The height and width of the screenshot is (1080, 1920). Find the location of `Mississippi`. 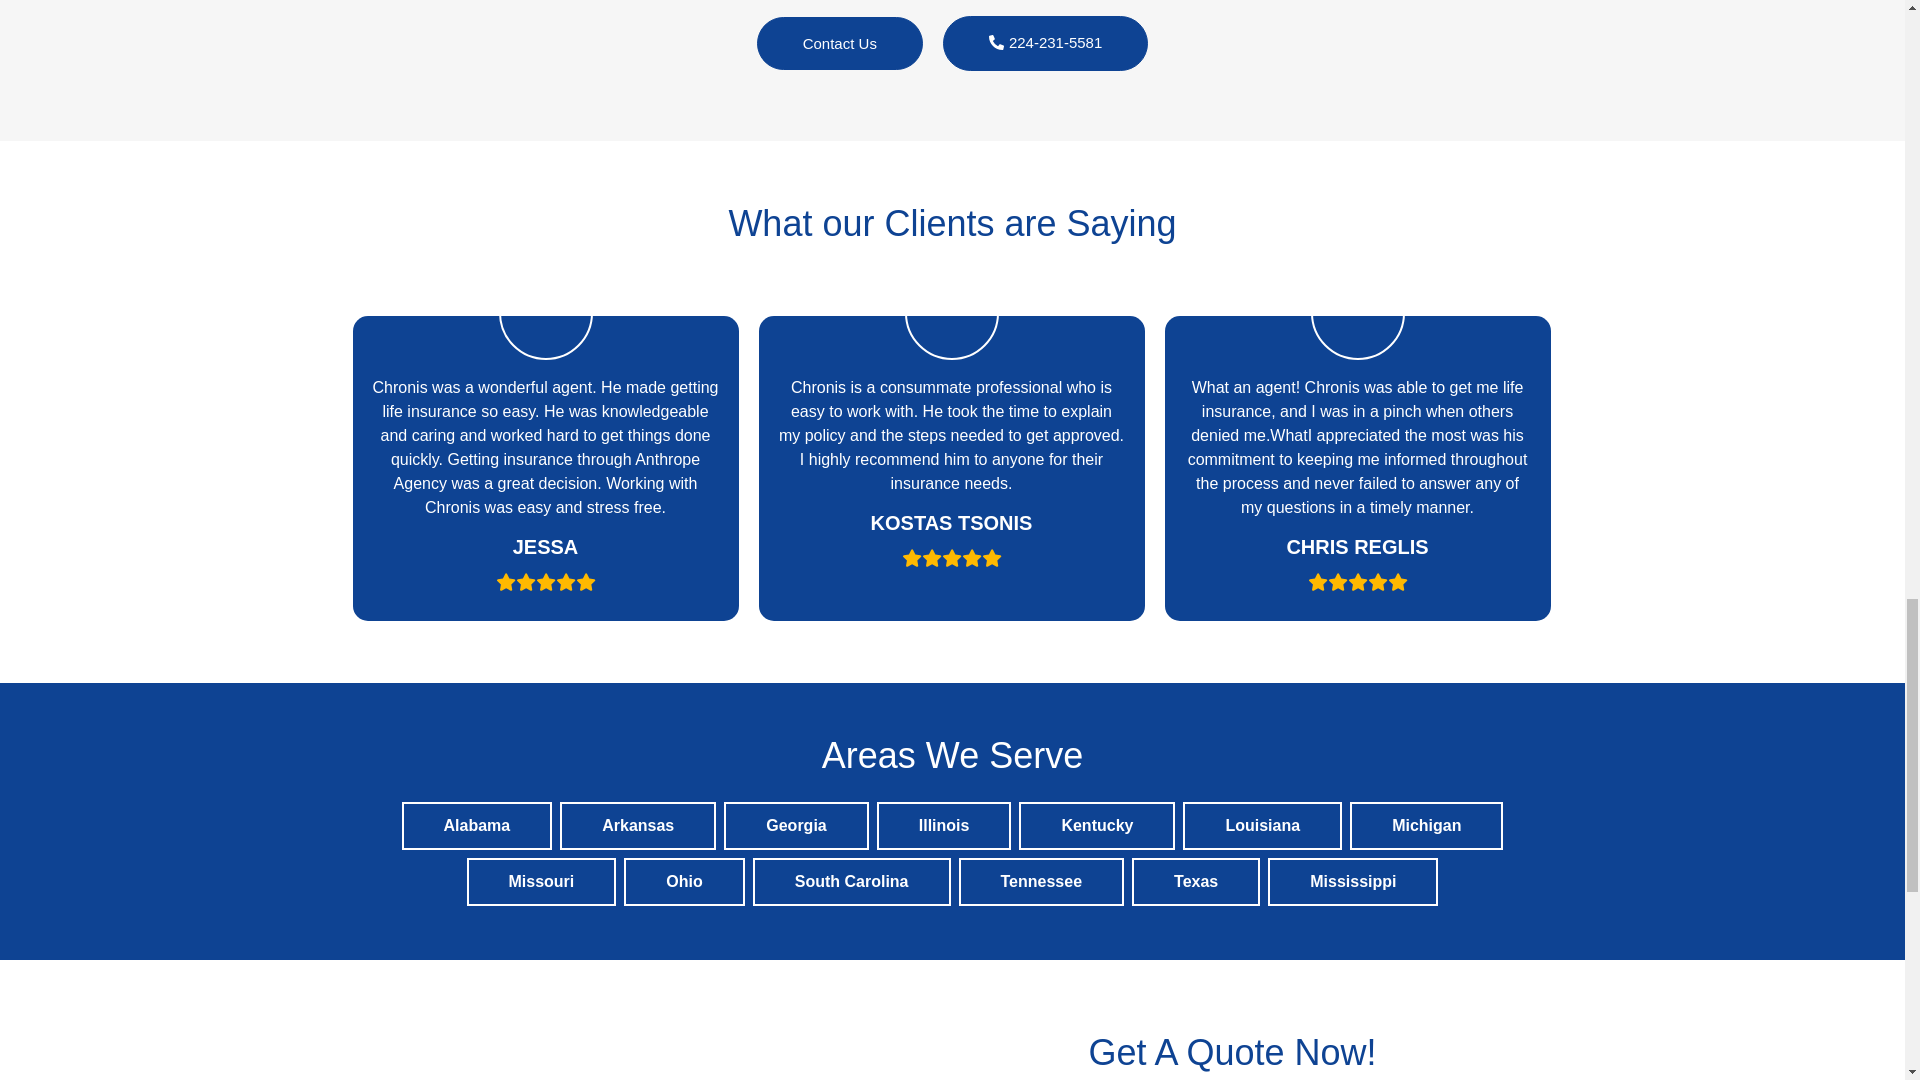

Mississippi is located at coordinates (1352, 882).